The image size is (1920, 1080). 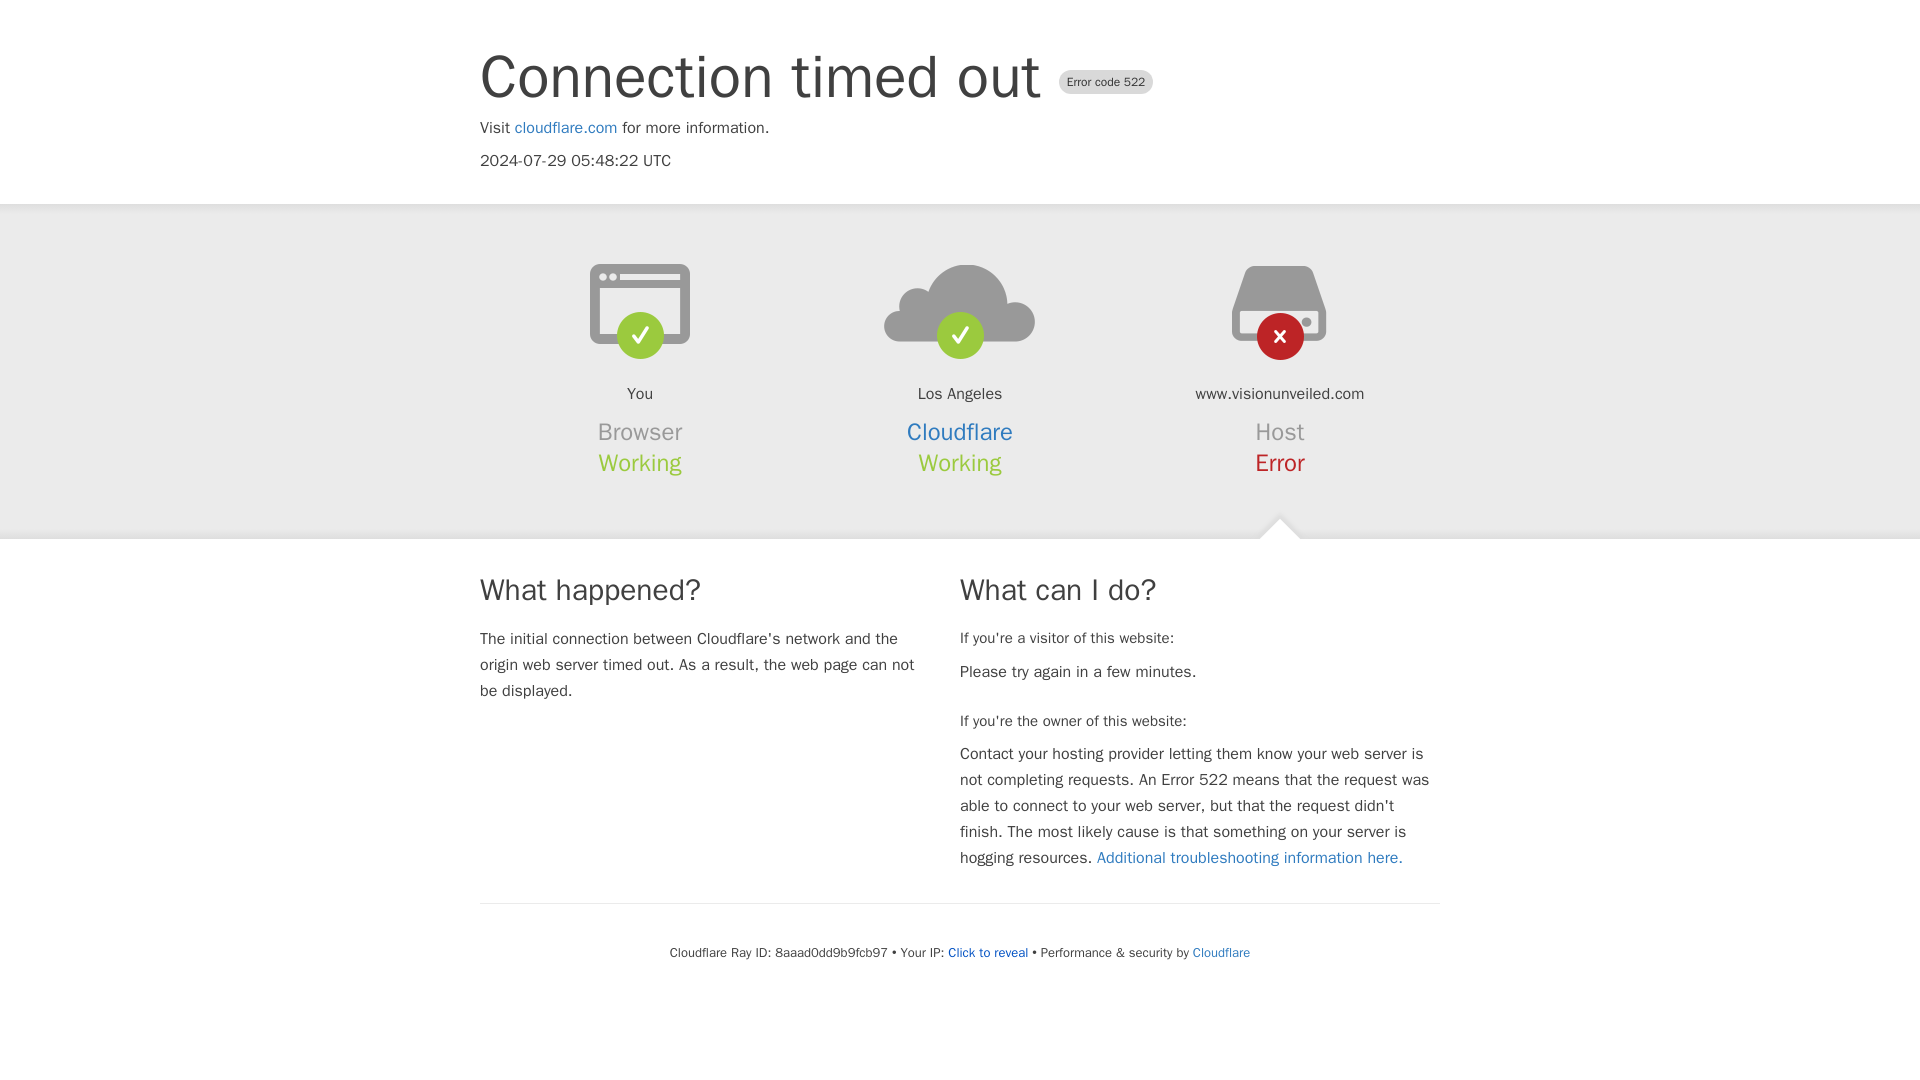 I want to click on Additional troubleshooting information here., so click(x=1250, y=858).